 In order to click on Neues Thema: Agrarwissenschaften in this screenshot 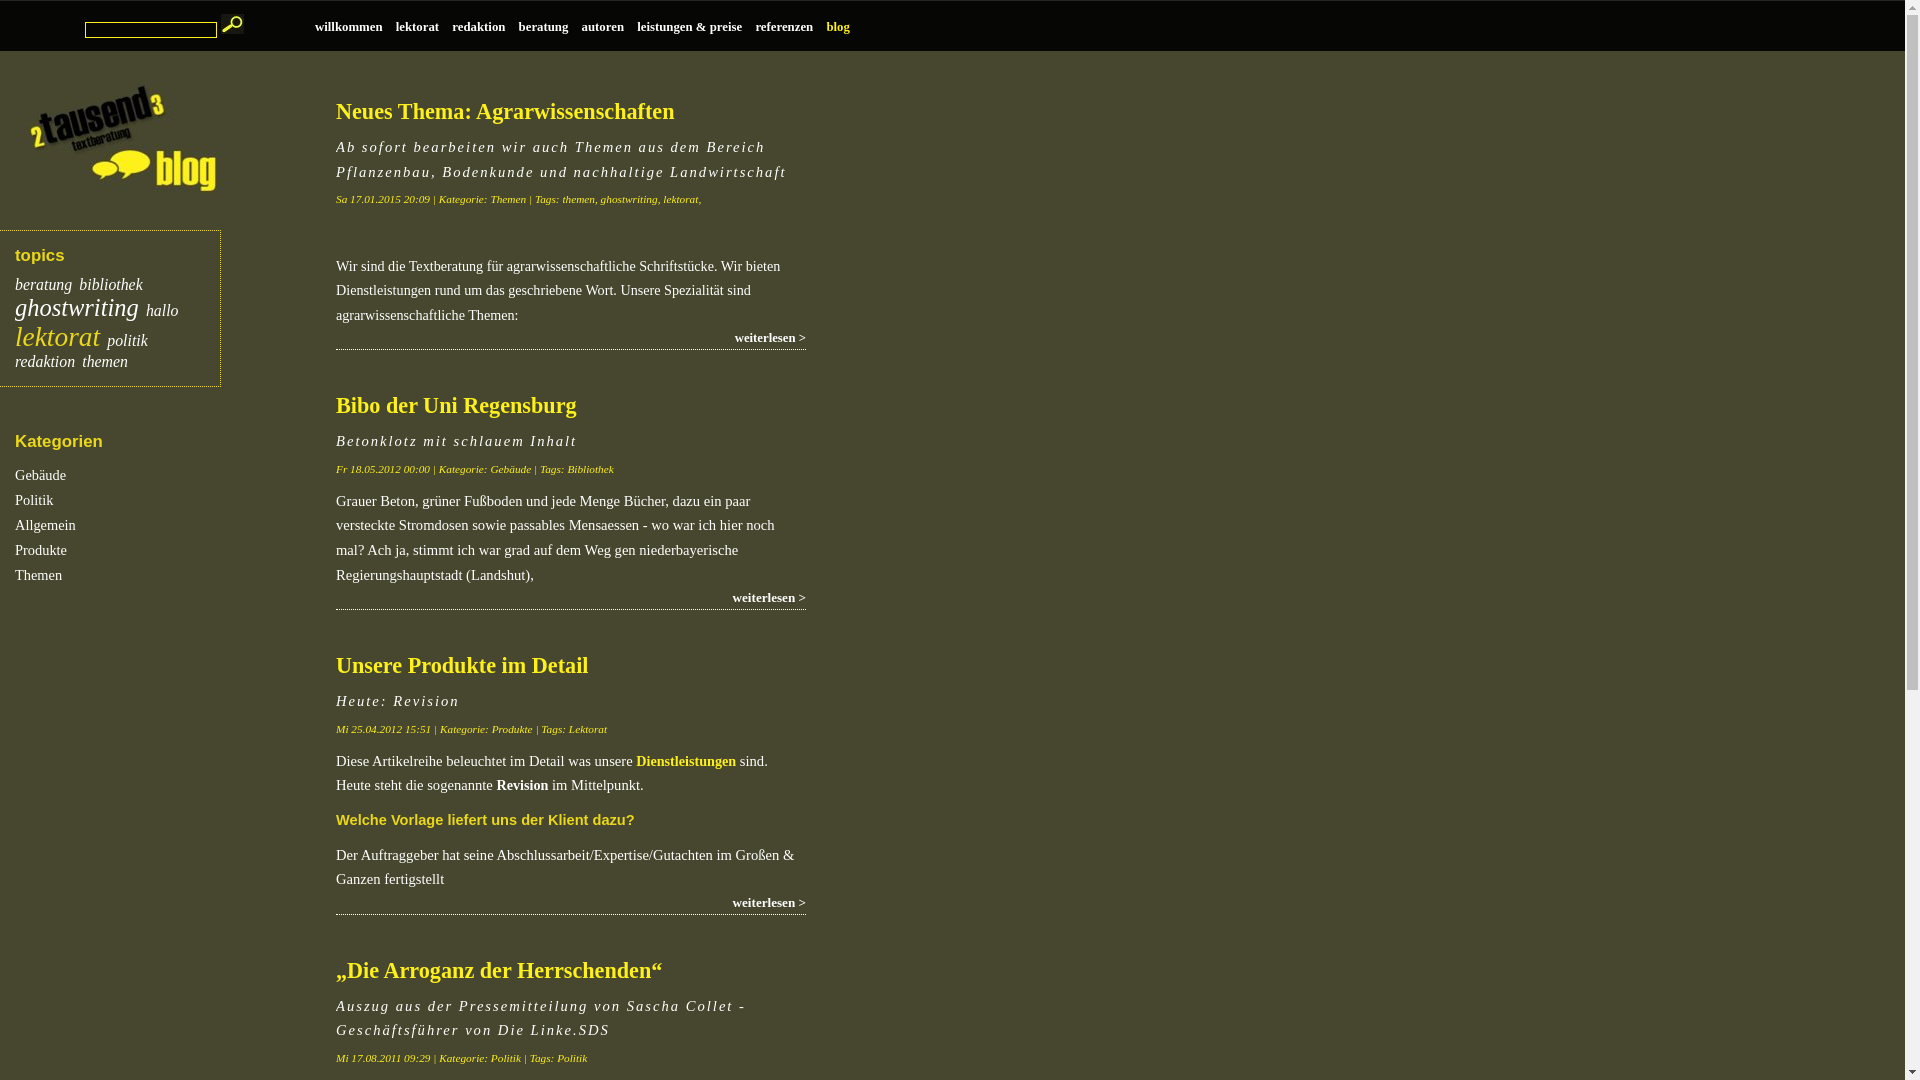, I will do `click(506, 112)`.